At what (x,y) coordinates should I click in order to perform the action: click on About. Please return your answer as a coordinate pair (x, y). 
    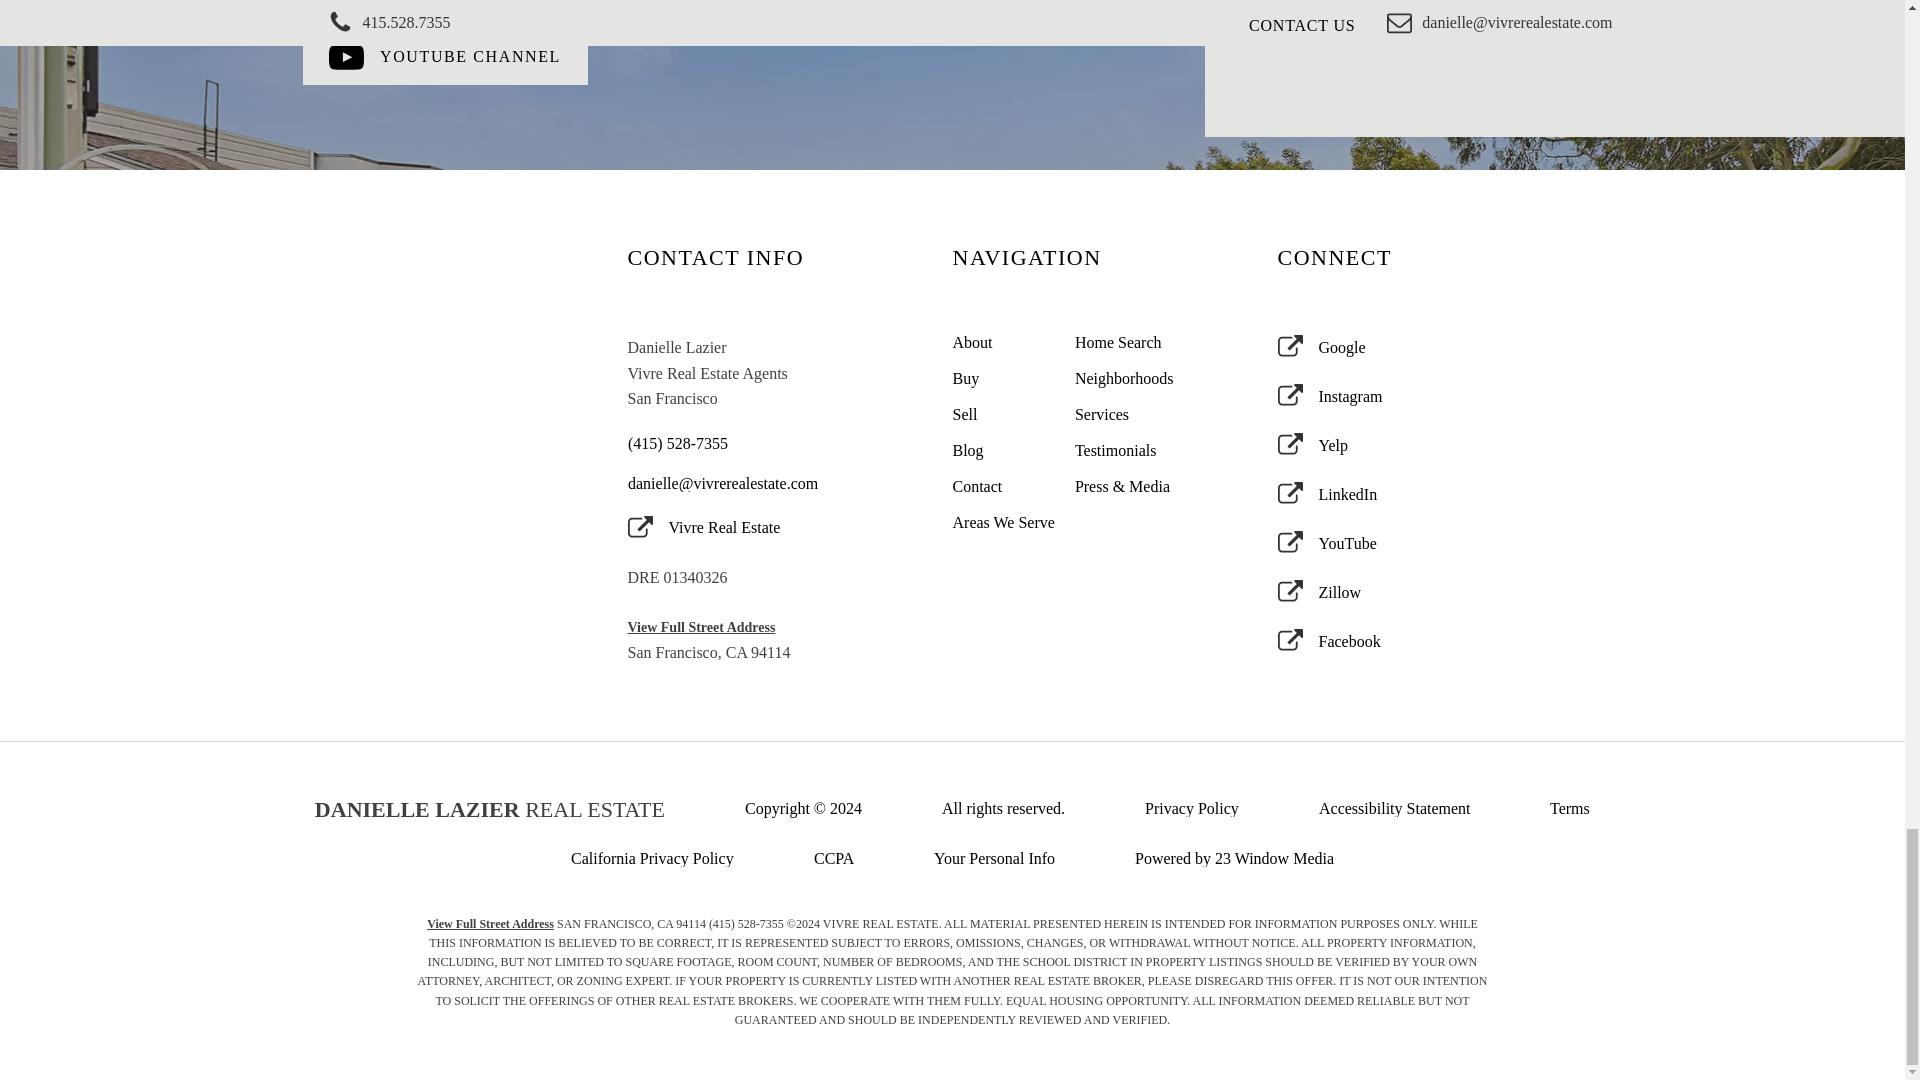
    Looking at the image, I should click on (1003, 342).